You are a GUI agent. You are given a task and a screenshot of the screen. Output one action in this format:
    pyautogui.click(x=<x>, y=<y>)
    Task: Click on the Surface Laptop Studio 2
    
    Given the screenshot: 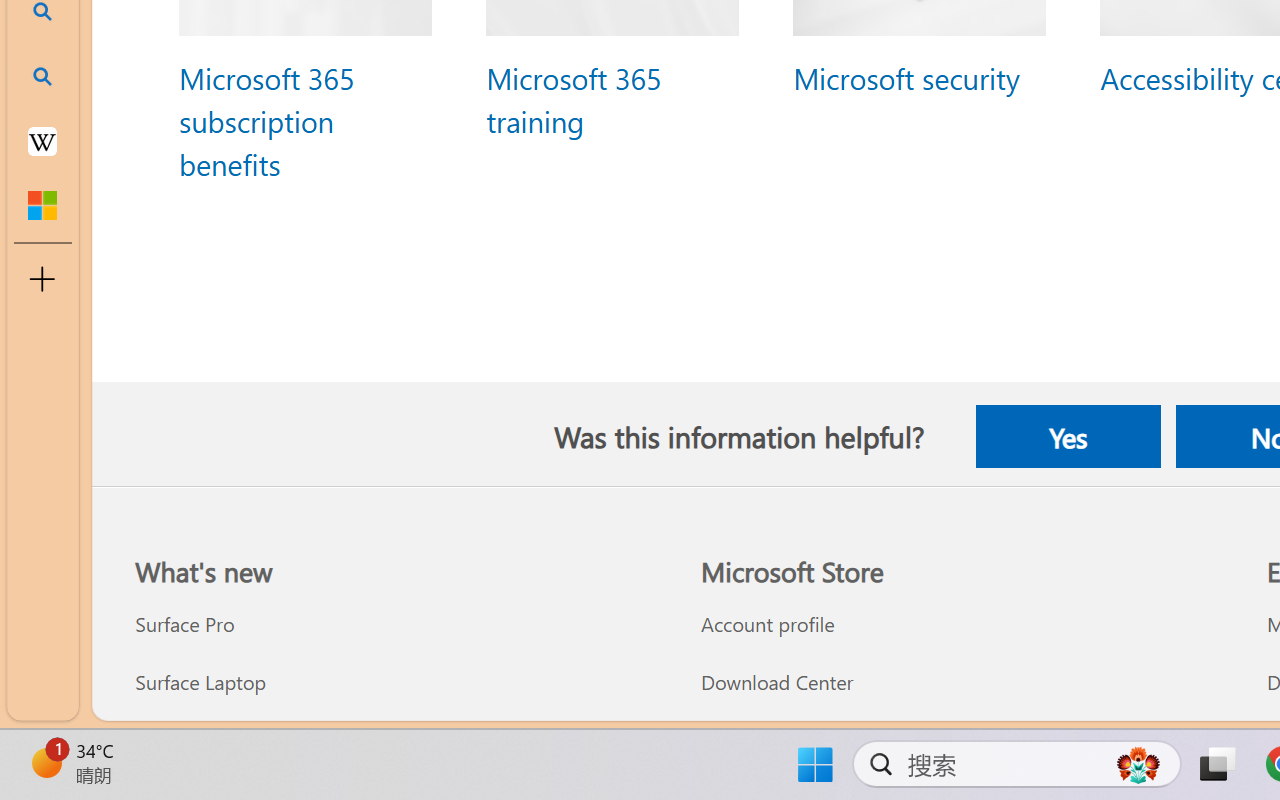 What is the action you would take?
    pyautogui.click(x=395, y=739)
    